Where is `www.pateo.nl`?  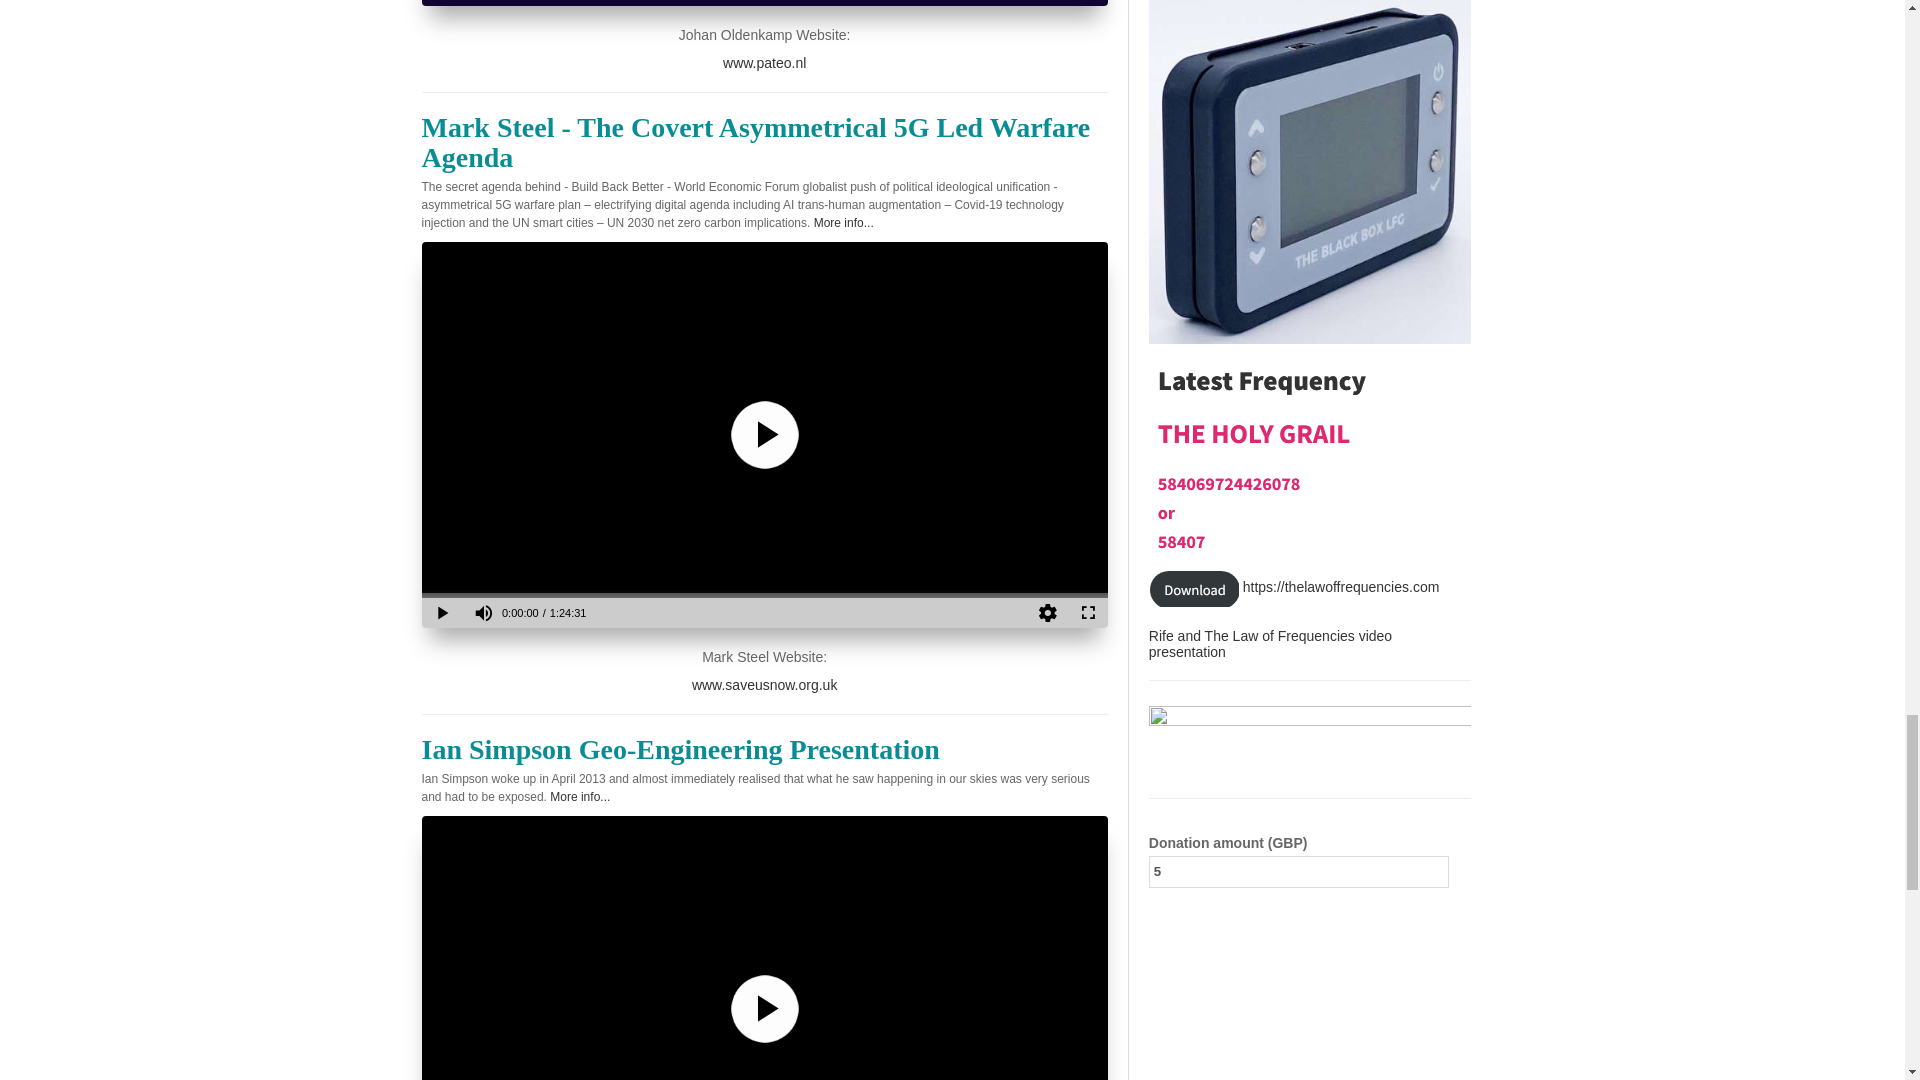
www.pateo.nl is located at coordinates (764, 63).